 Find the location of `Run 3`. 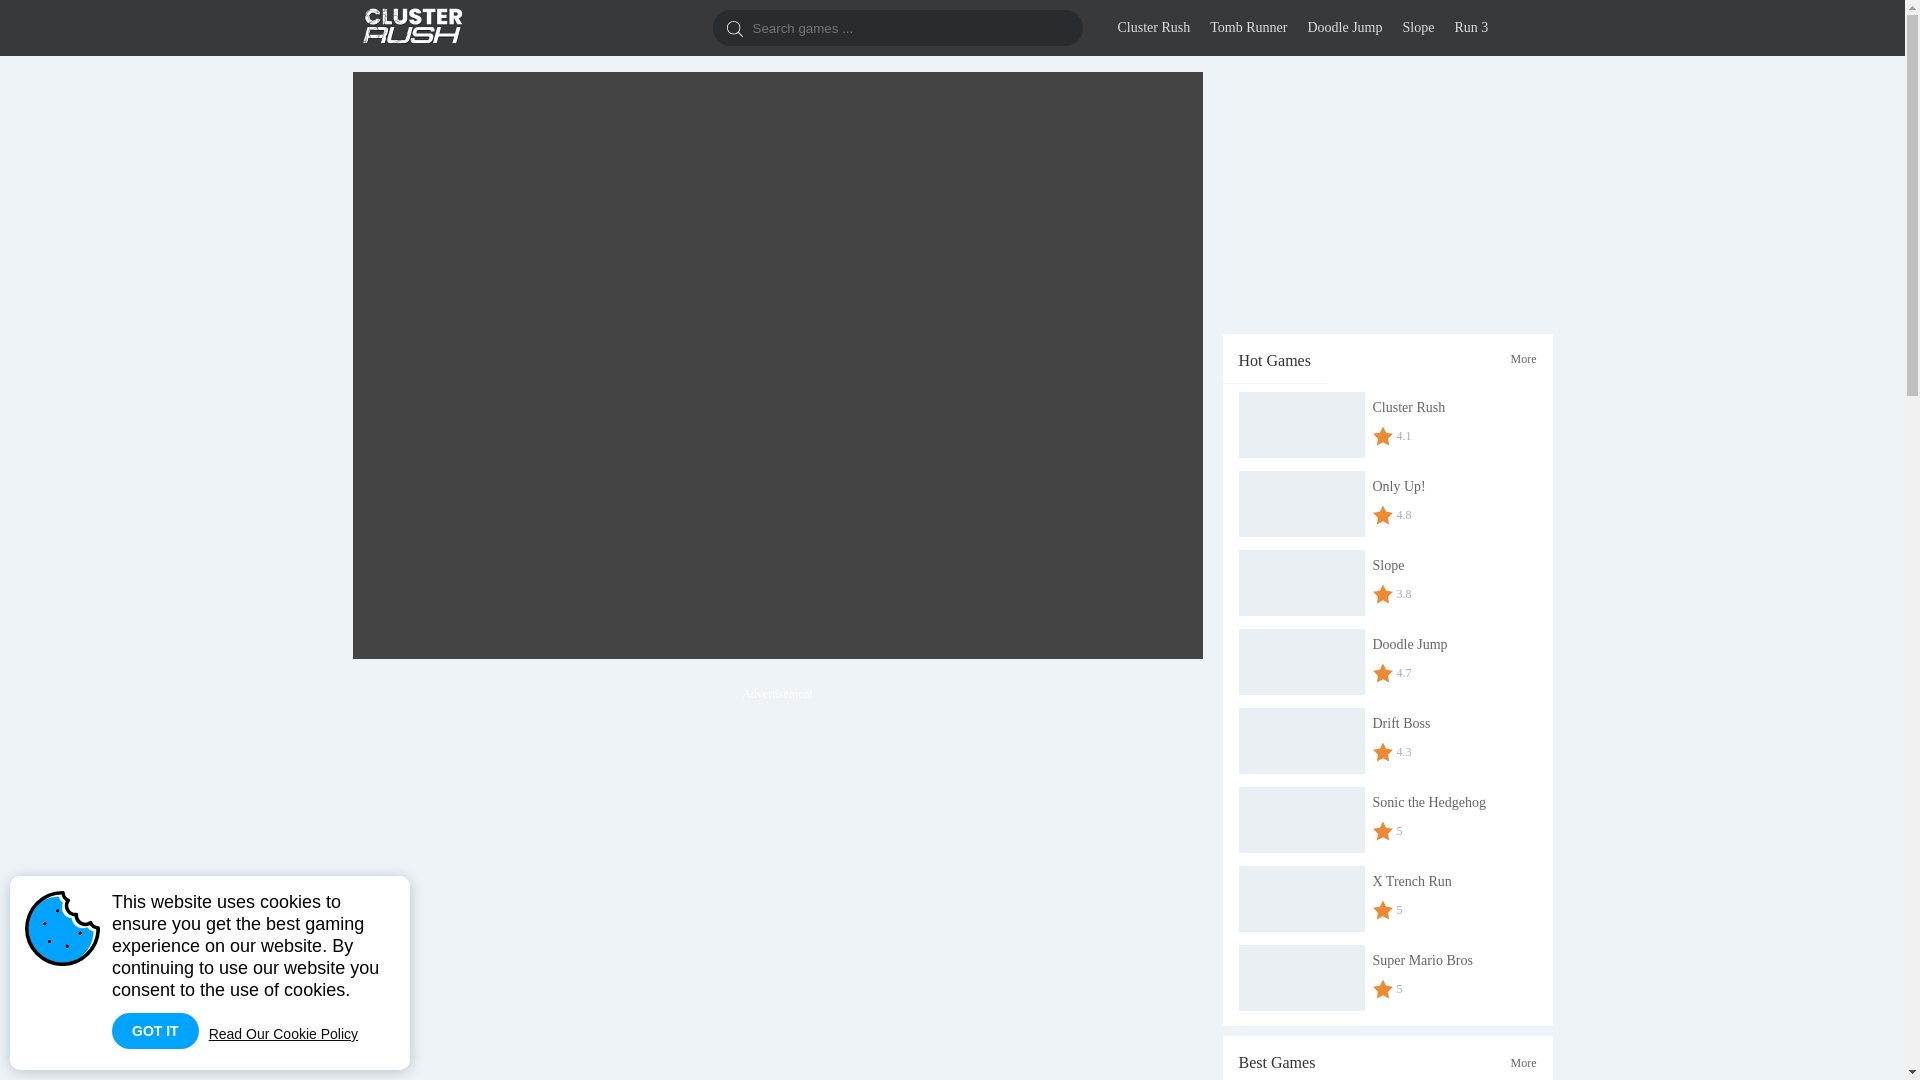

Run 3 is located at coordinates (1470, 28).